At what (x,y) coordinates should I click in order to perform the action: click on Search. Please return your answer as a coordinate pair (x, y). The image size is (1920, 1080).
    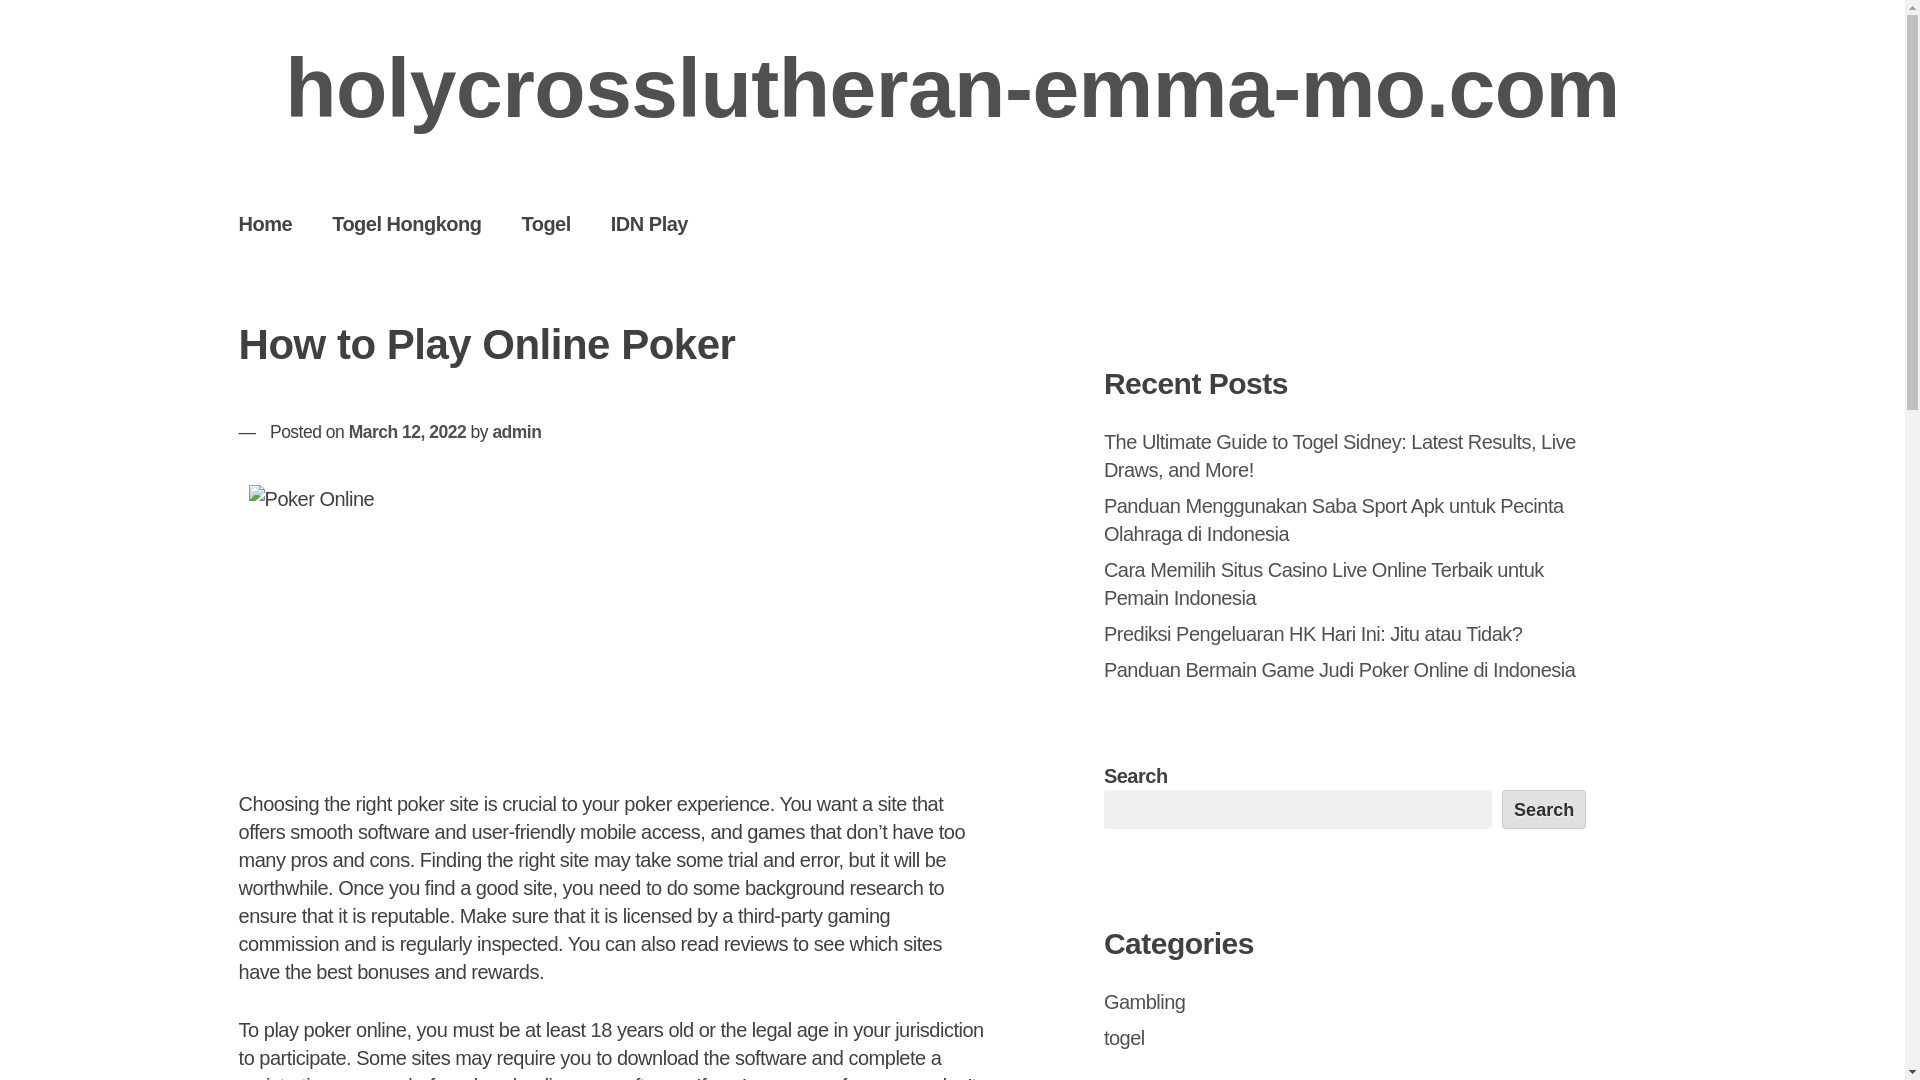
    Looking at the image, I should click on (1544, 808).